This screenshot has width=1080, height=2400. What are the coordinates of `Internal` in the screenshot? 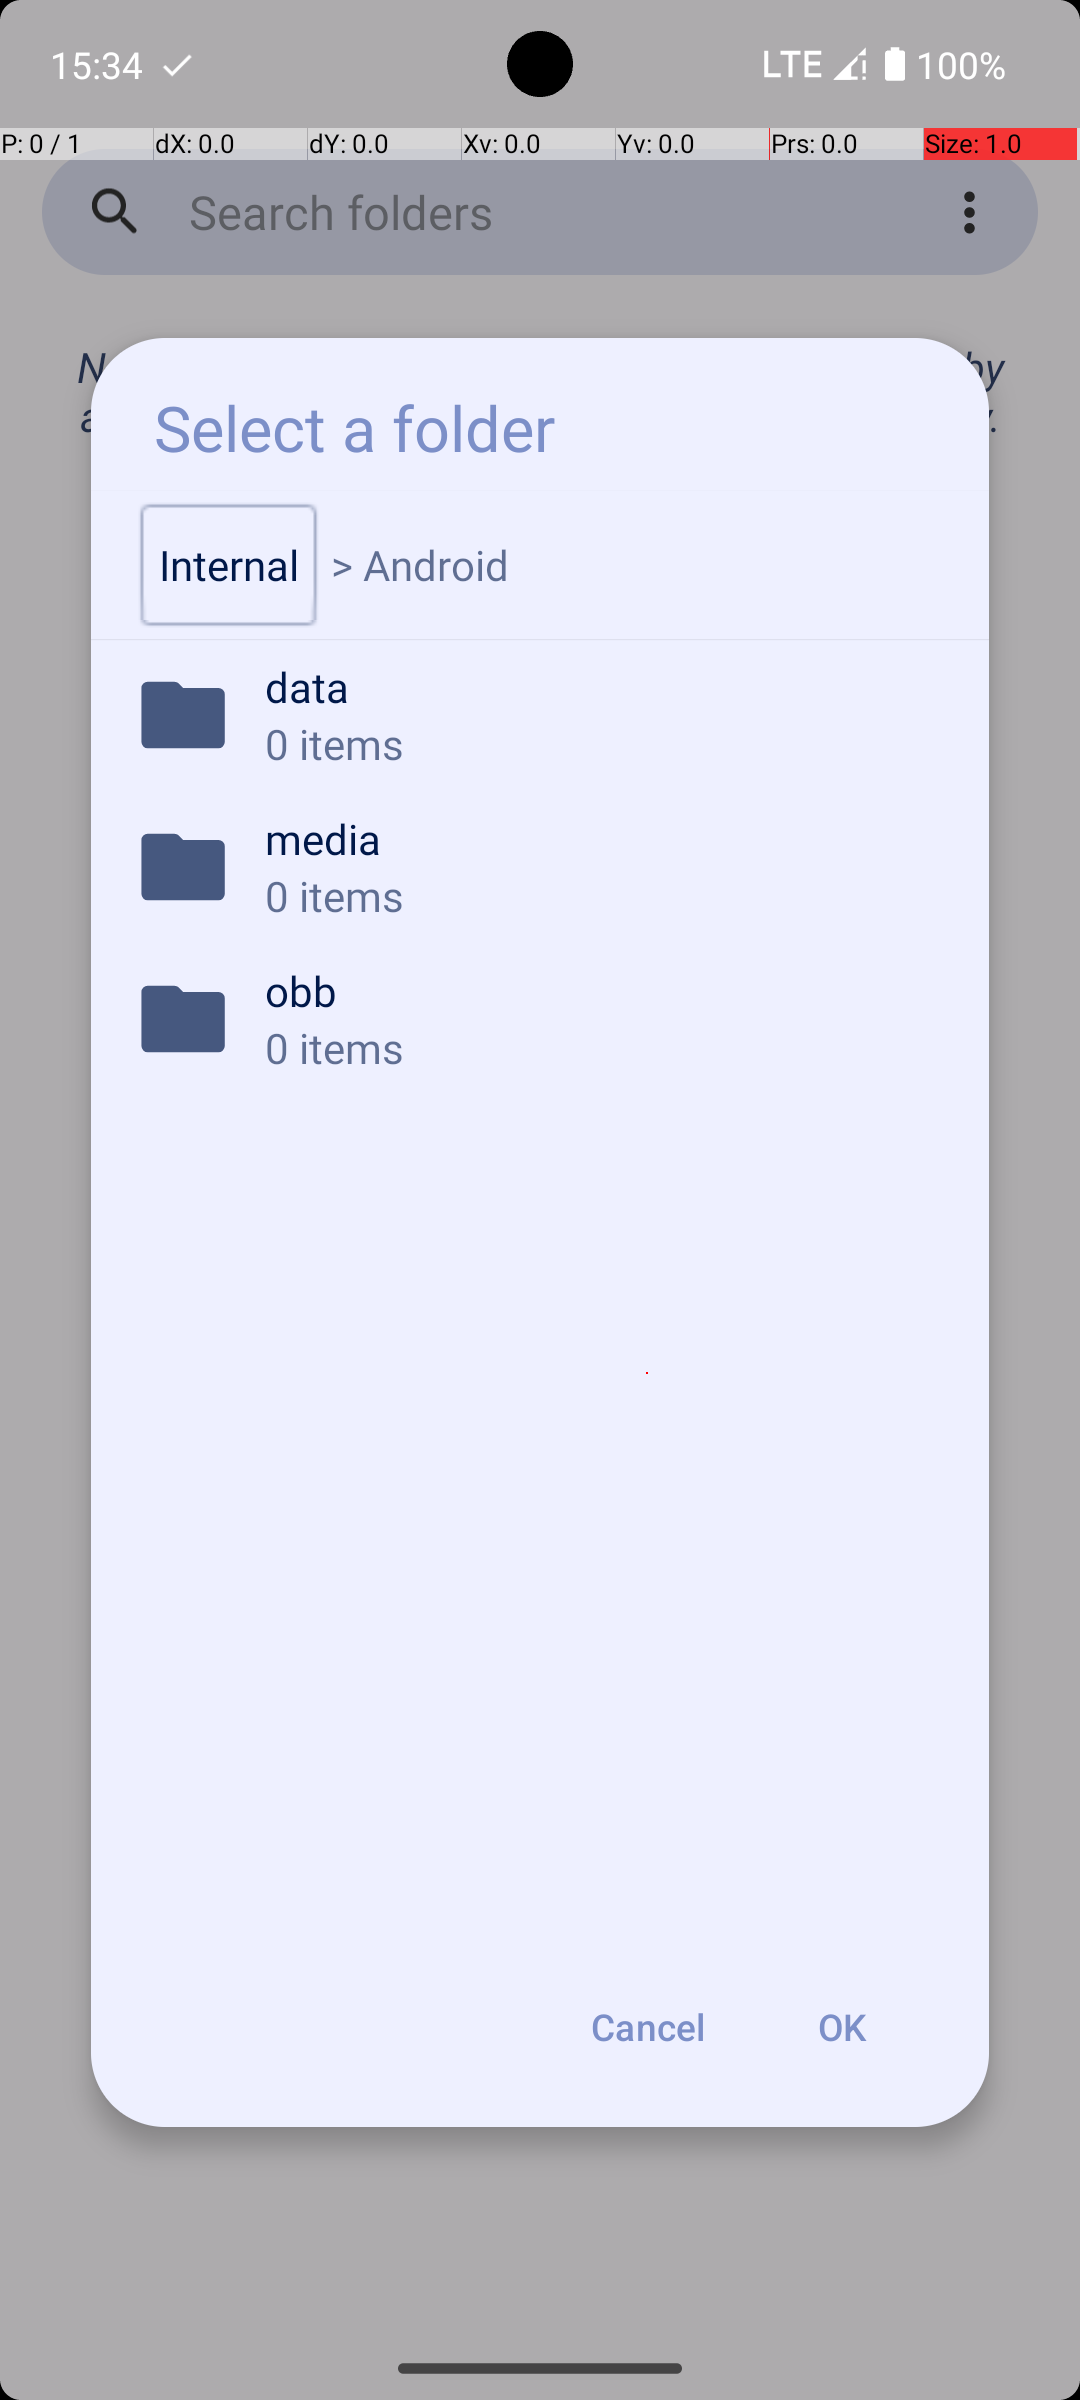 It's located at (229, 565).